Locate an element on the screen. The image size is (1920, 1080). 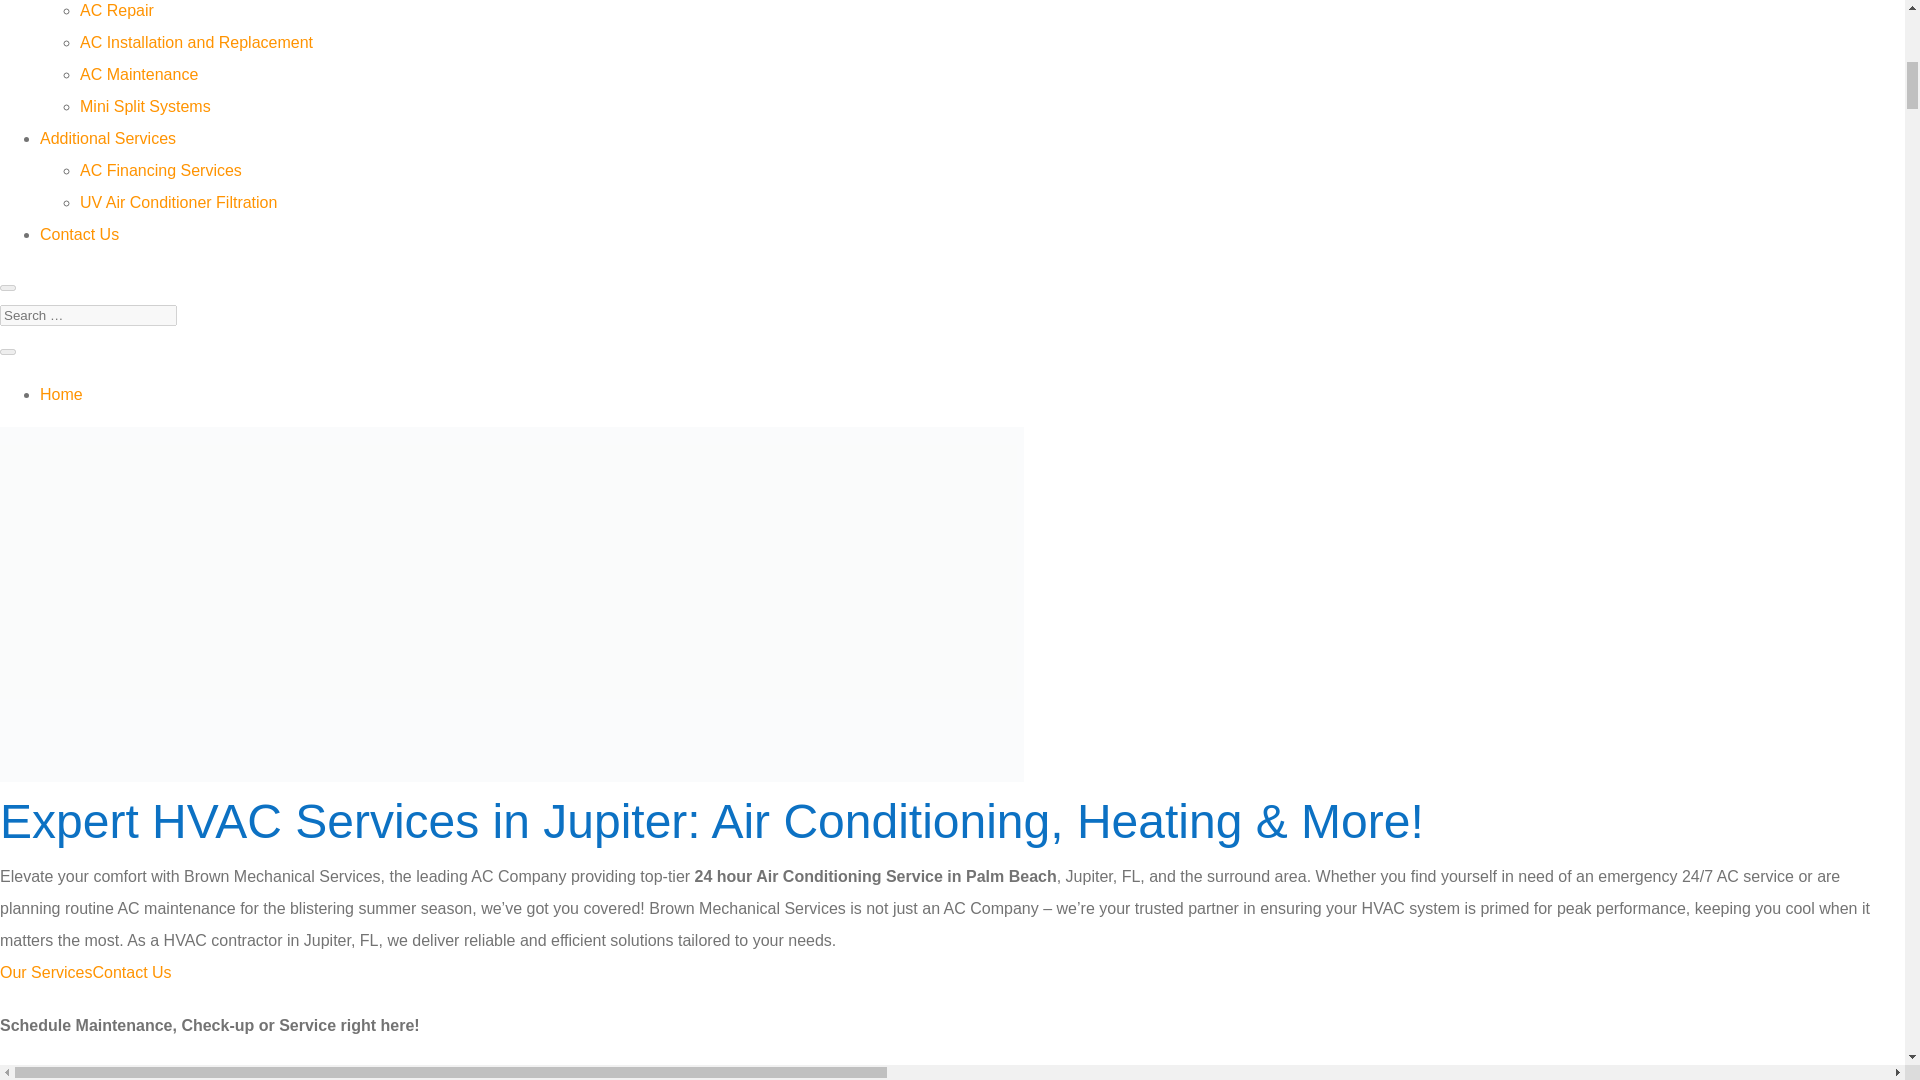
Mini Split Systems is located at coordinates (146, 106).